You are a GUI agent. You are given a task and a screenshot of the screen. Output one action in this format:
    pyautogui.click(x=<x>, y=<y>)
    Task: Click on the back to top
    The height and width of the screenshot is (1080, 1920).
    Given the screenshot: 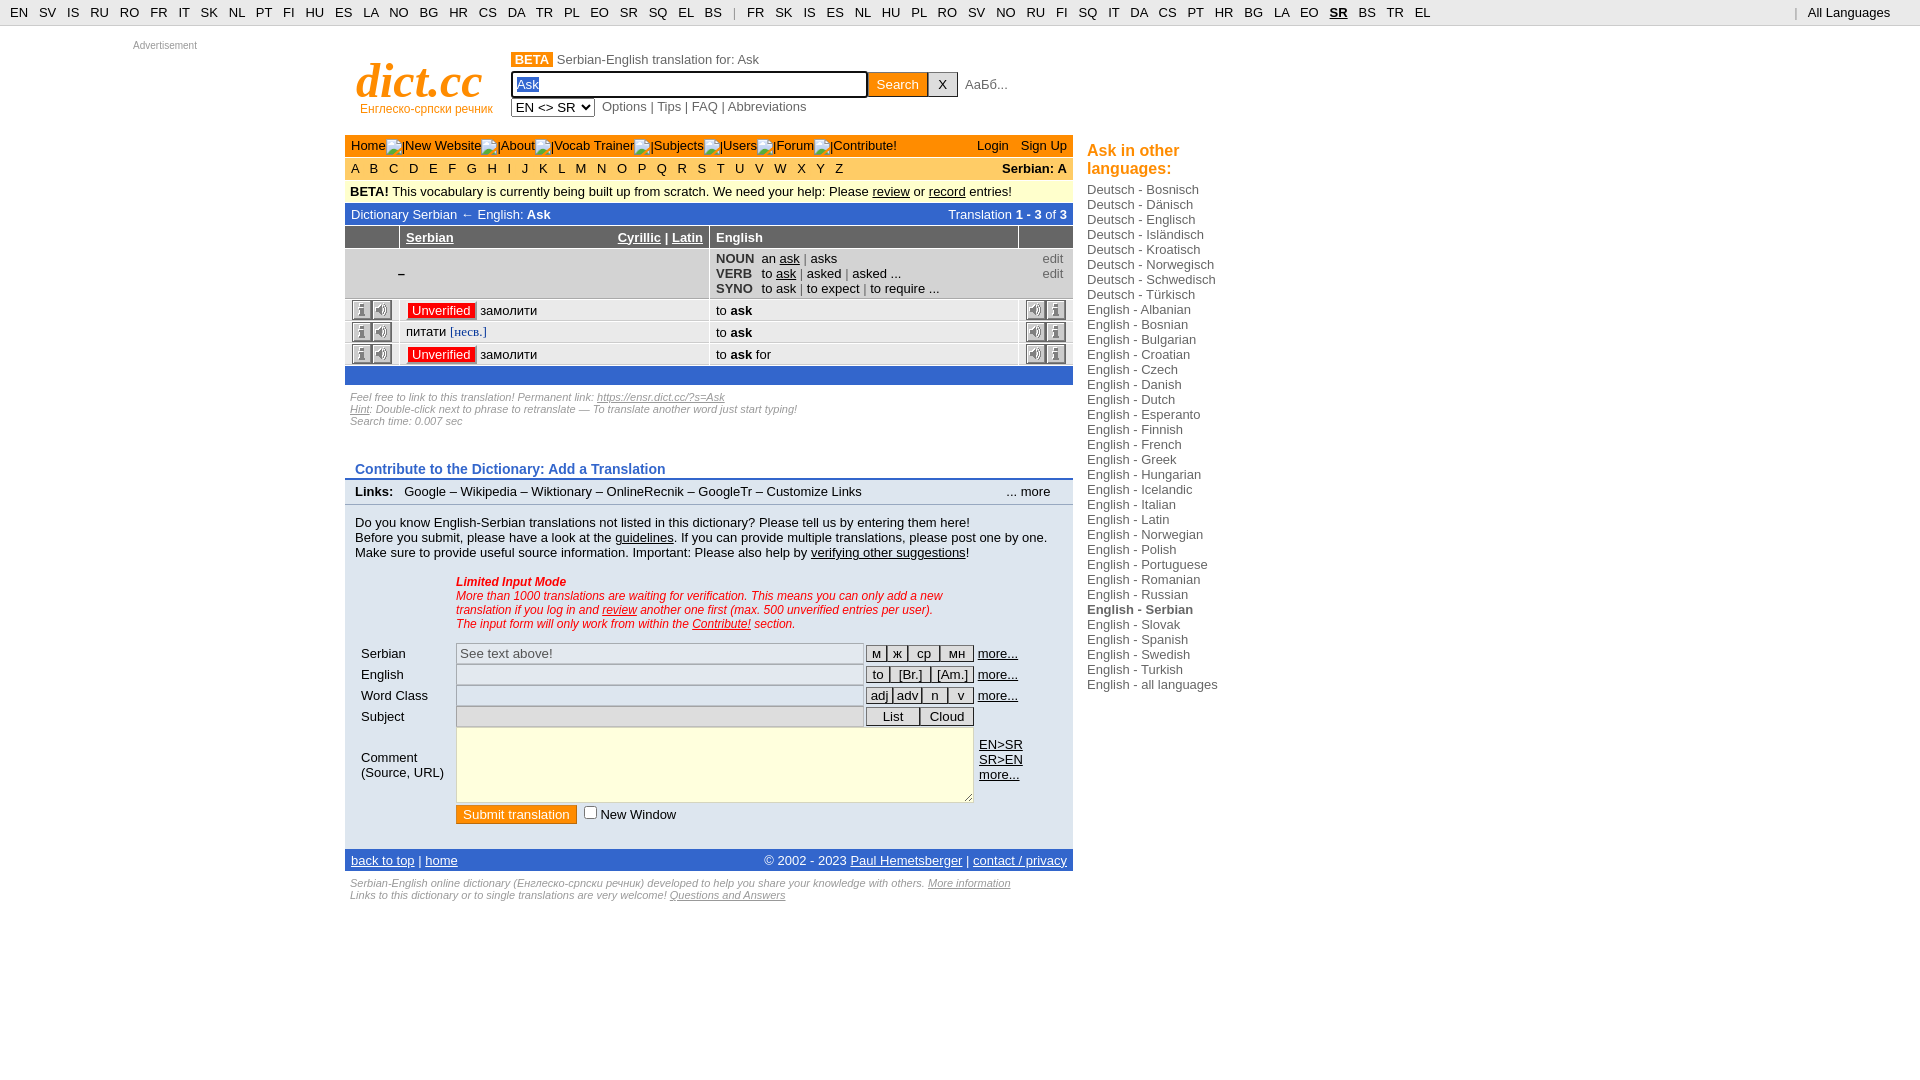 What is the action you would take?
    pyautogui.click(x=383, y=860)
    